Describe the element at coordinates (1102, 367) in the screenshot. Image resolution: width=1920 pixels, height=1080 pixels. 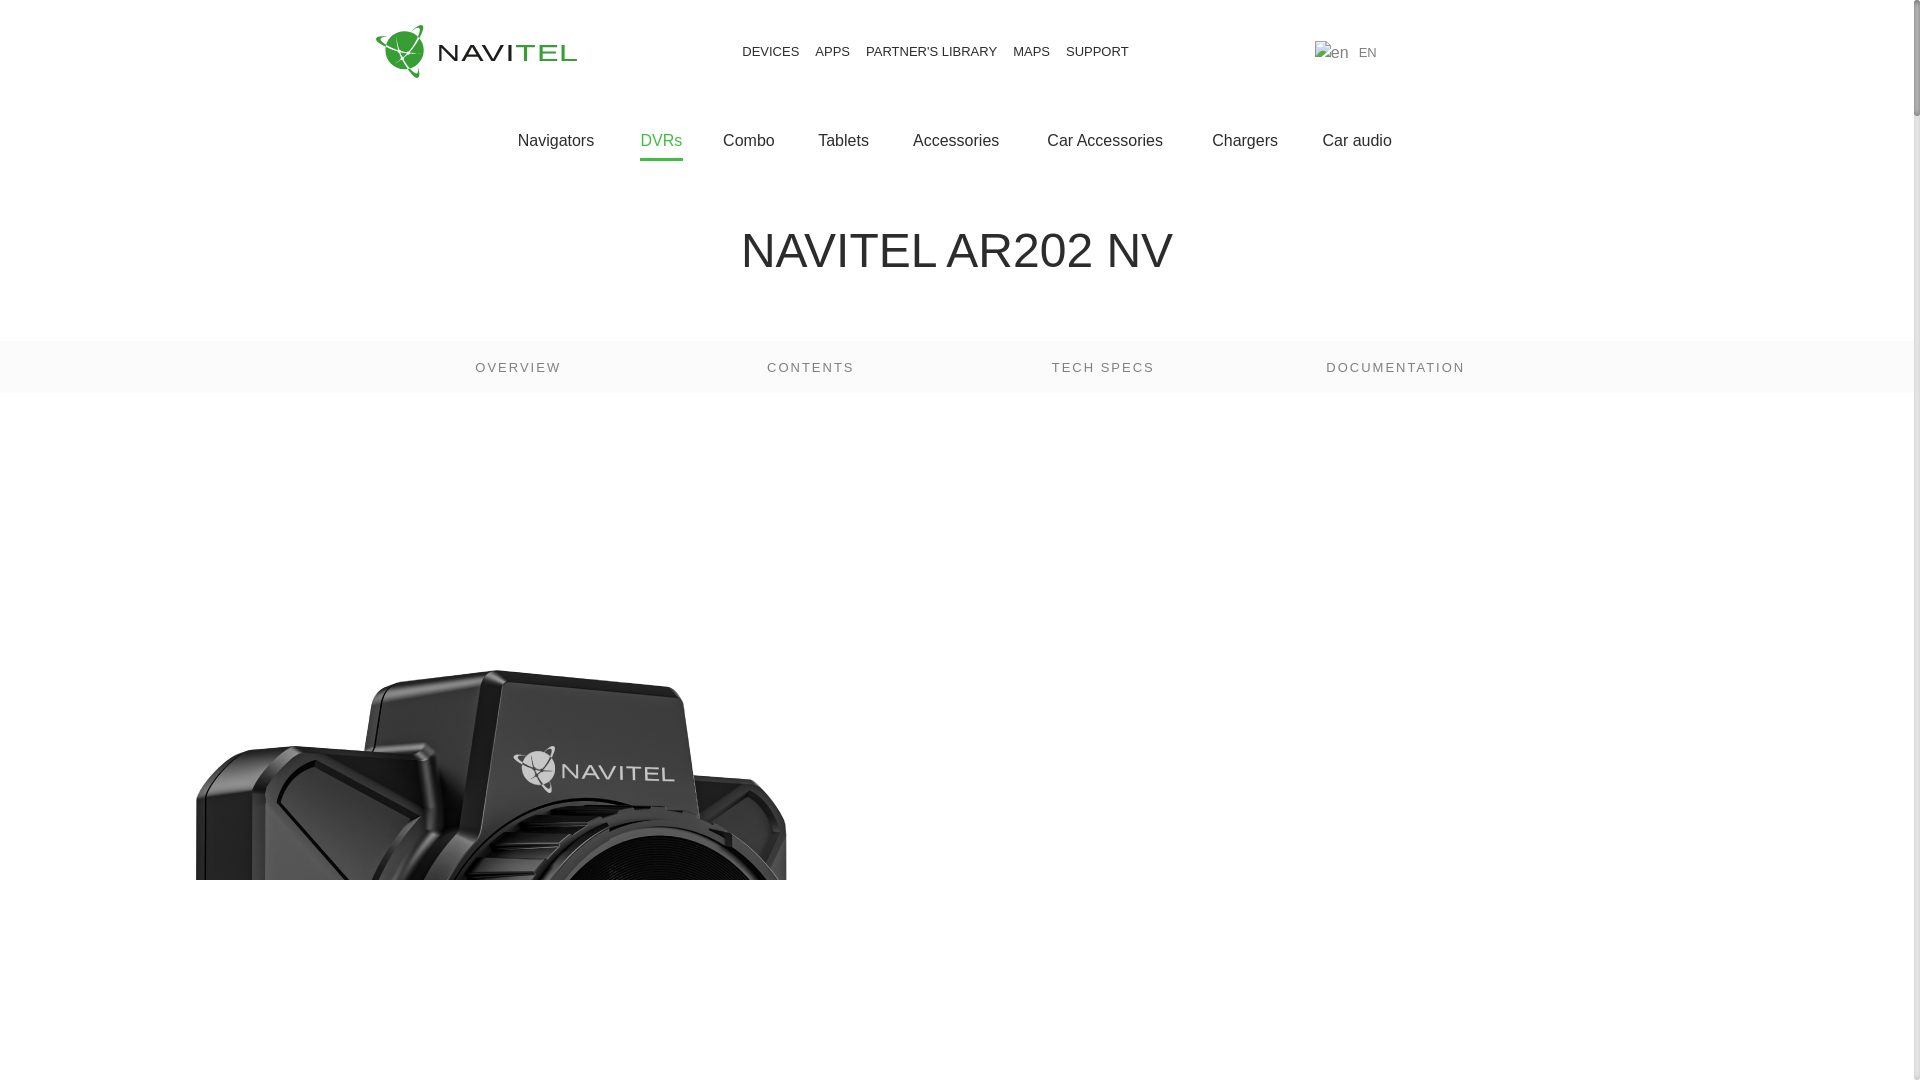
I see `TECH SPECS` at that location.